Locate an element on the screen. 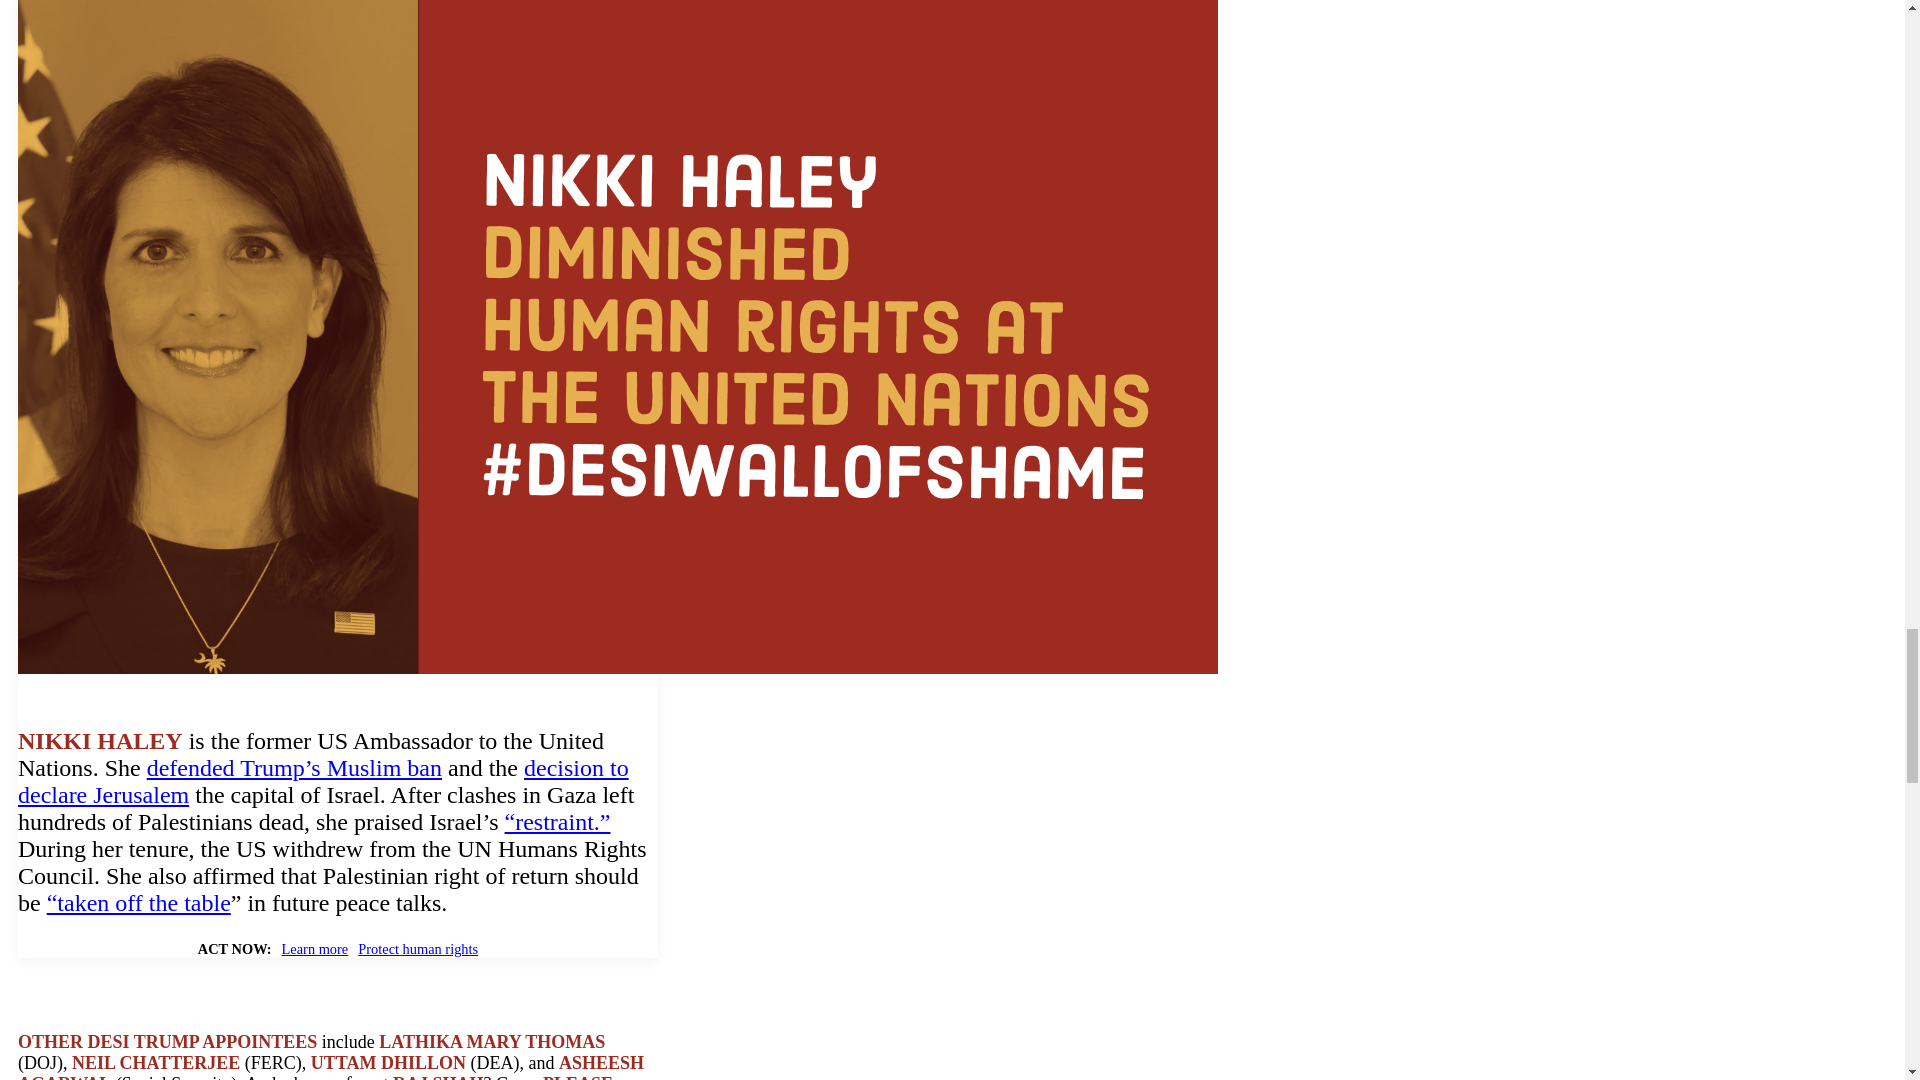  decision to declare Jerusalem is located at coordinates (323, 780).